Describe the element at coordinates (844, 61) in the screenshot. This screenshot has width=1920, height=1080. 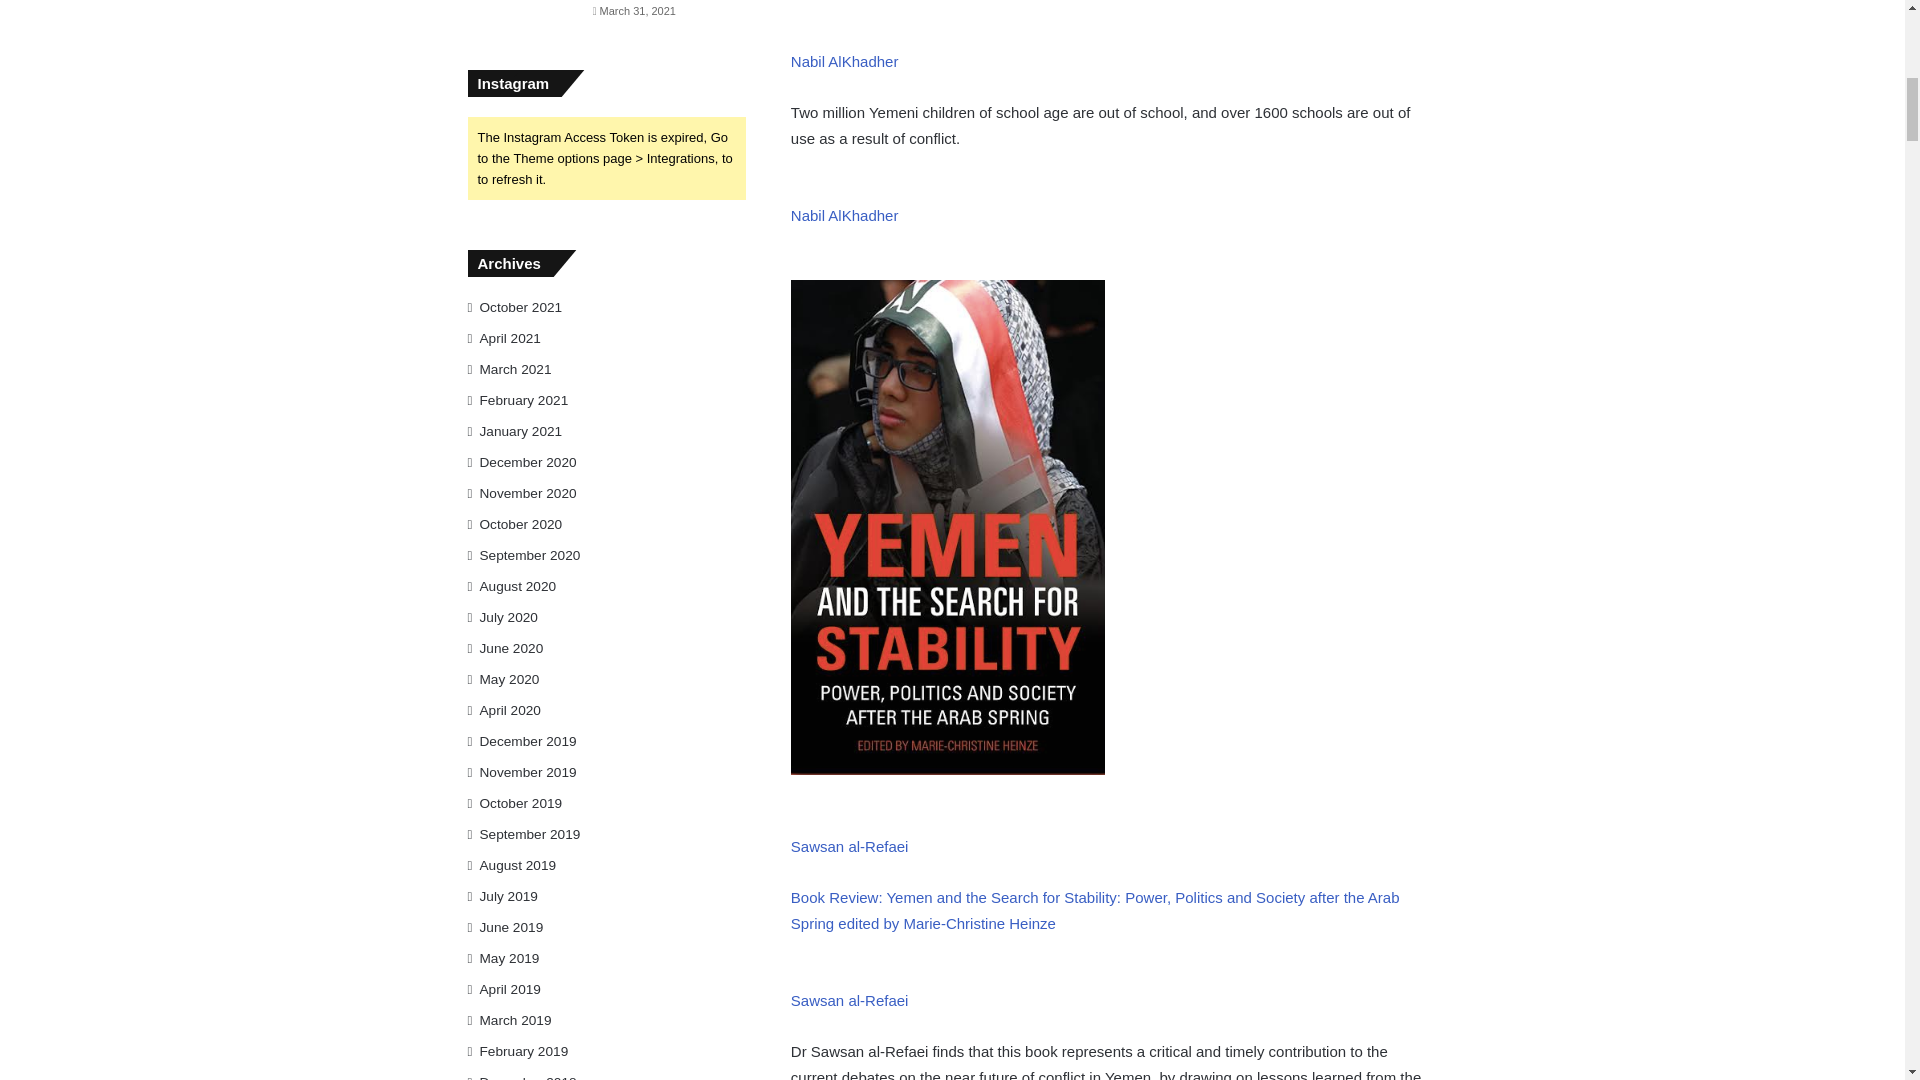
I see `Nabil AlKhadher` at that location.